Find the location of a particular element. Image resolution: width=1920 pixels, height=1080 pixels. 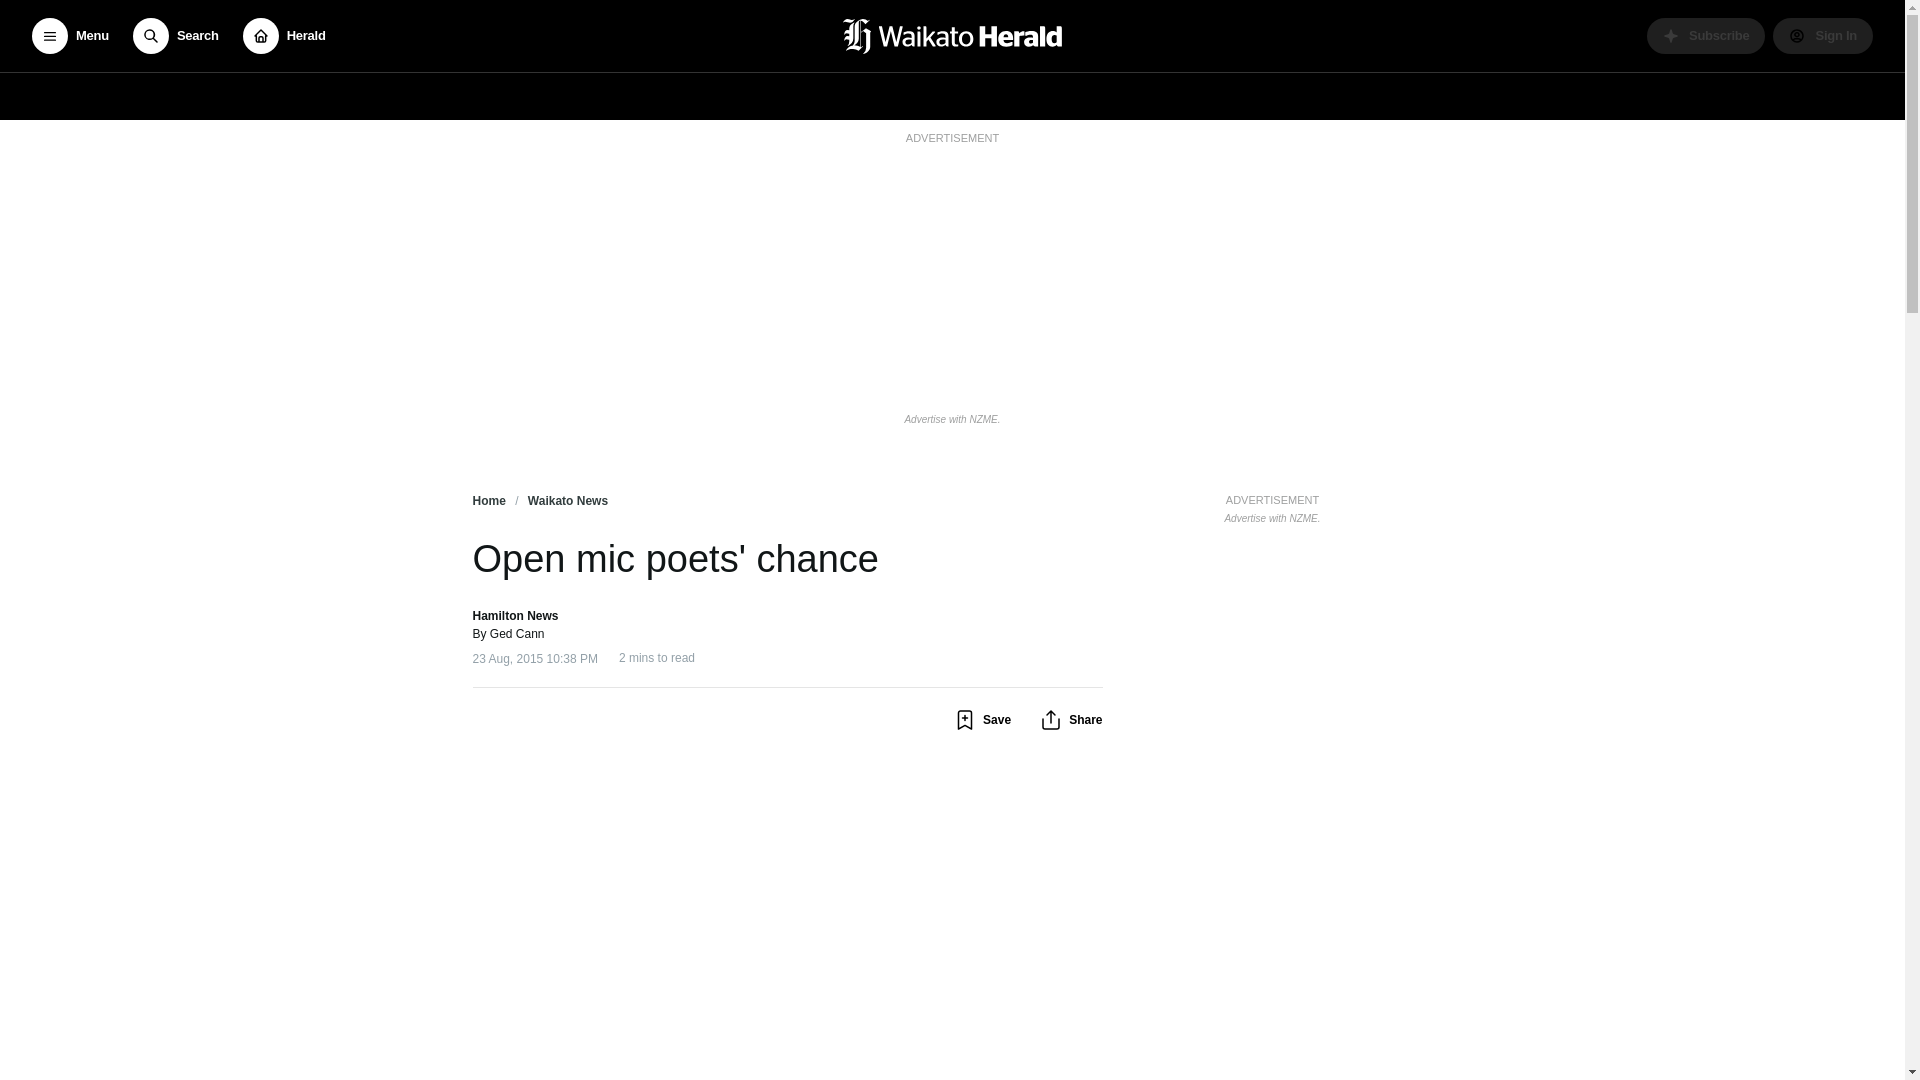

Search is located at coordinates (175, 36).